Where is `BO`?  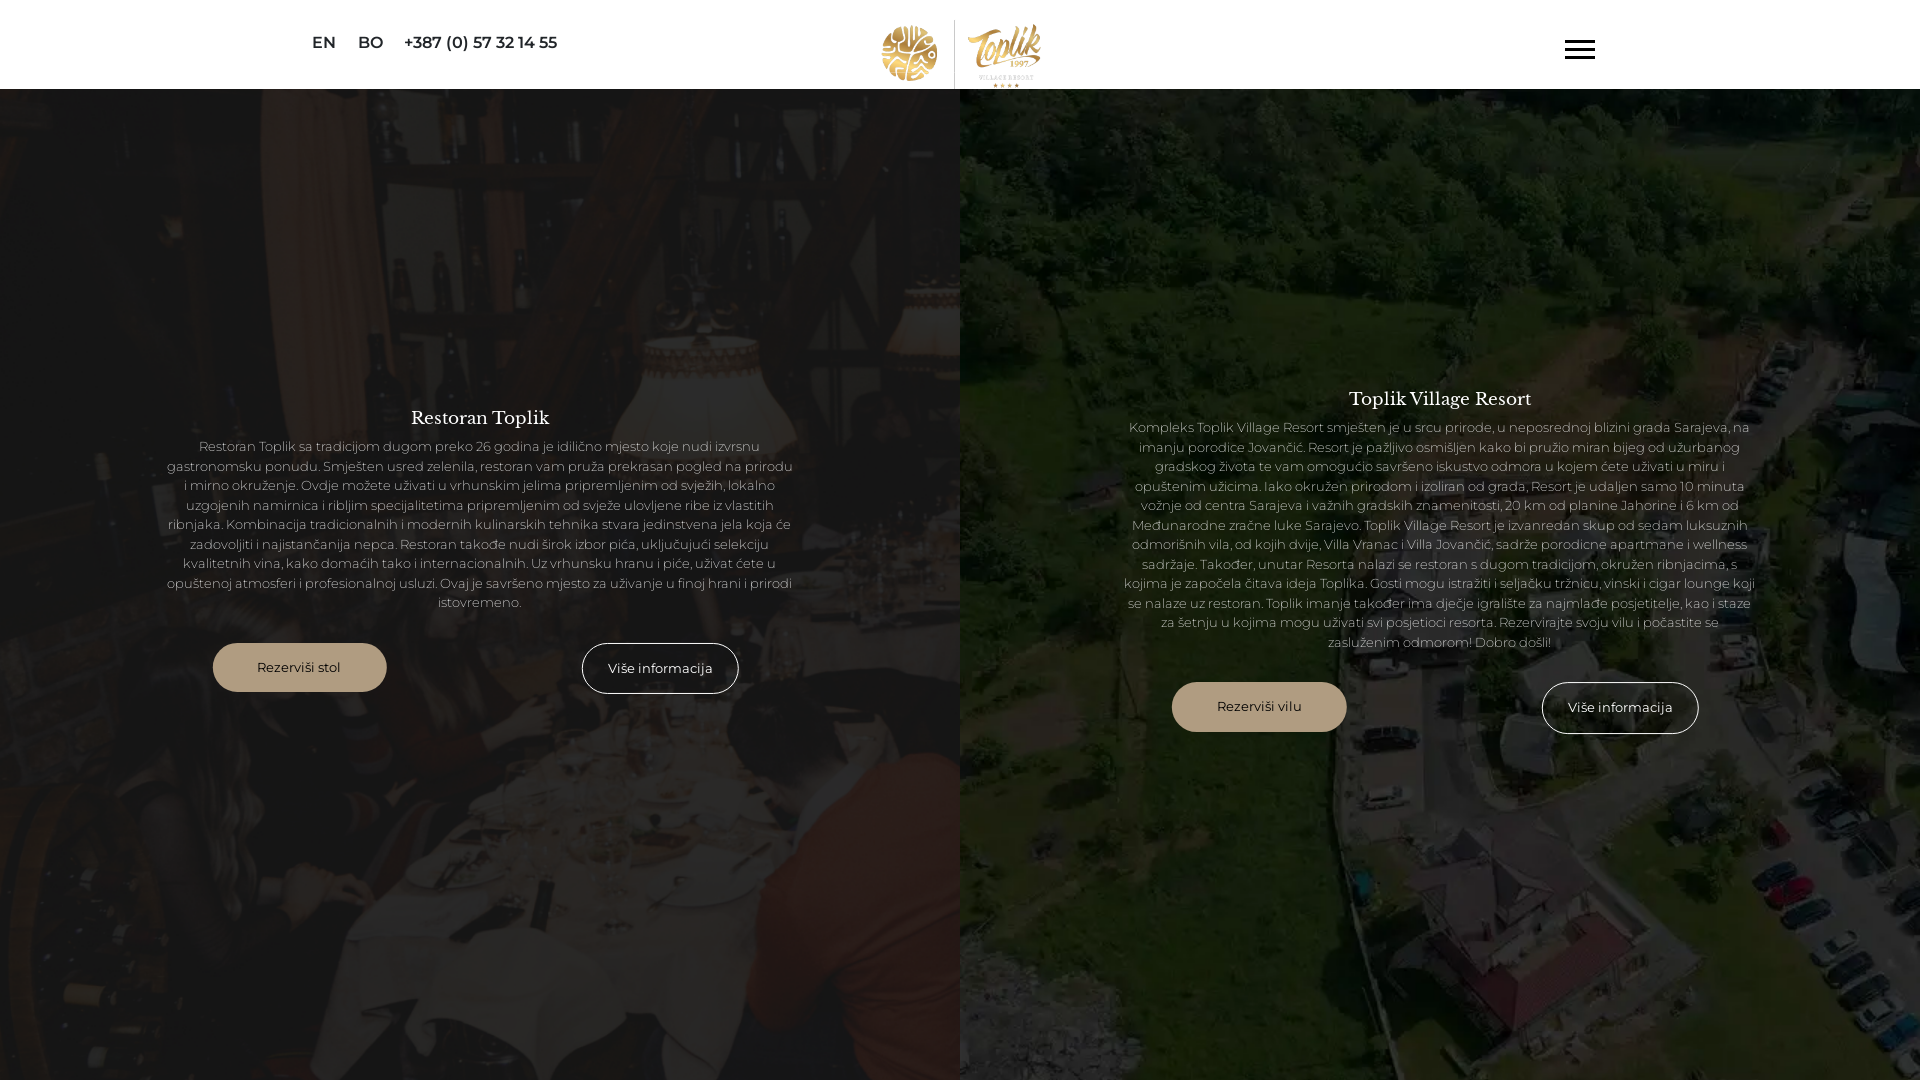
BO is located at coordinates (364, 43).